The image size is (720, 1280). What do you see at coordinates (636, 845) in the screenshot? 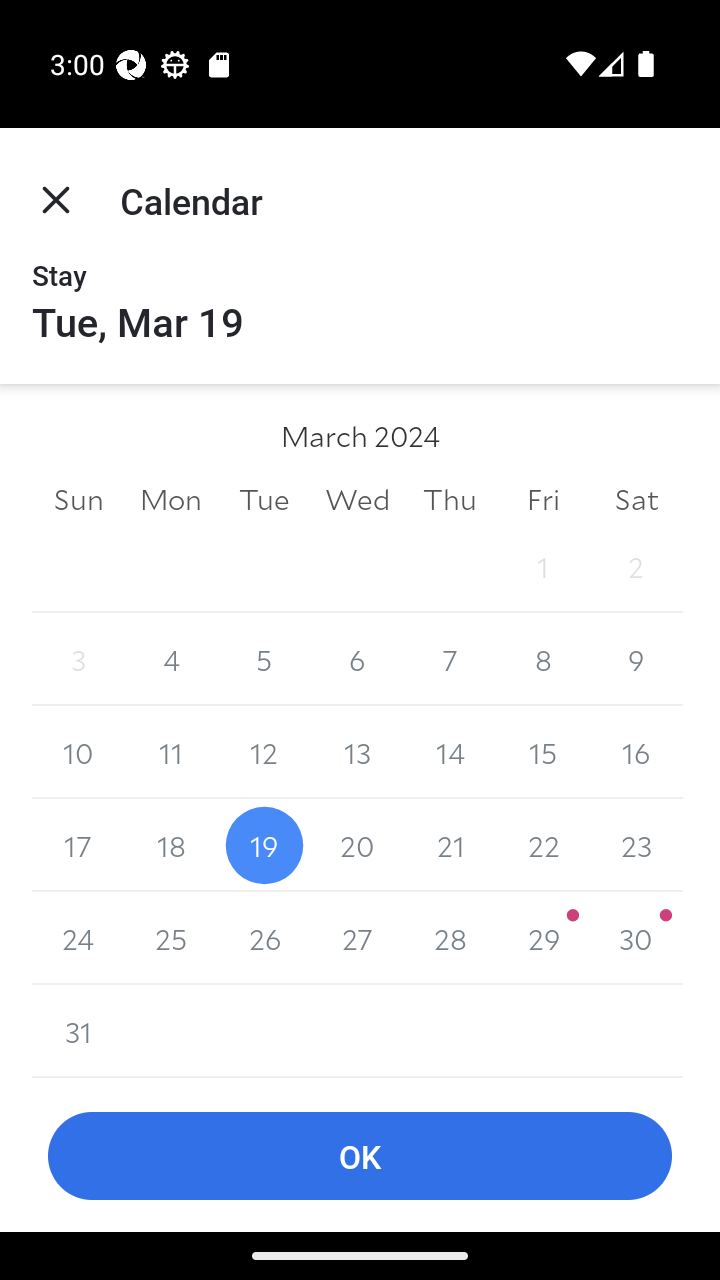
I see `23 23 March 2024` at bounding box center [636, 845].